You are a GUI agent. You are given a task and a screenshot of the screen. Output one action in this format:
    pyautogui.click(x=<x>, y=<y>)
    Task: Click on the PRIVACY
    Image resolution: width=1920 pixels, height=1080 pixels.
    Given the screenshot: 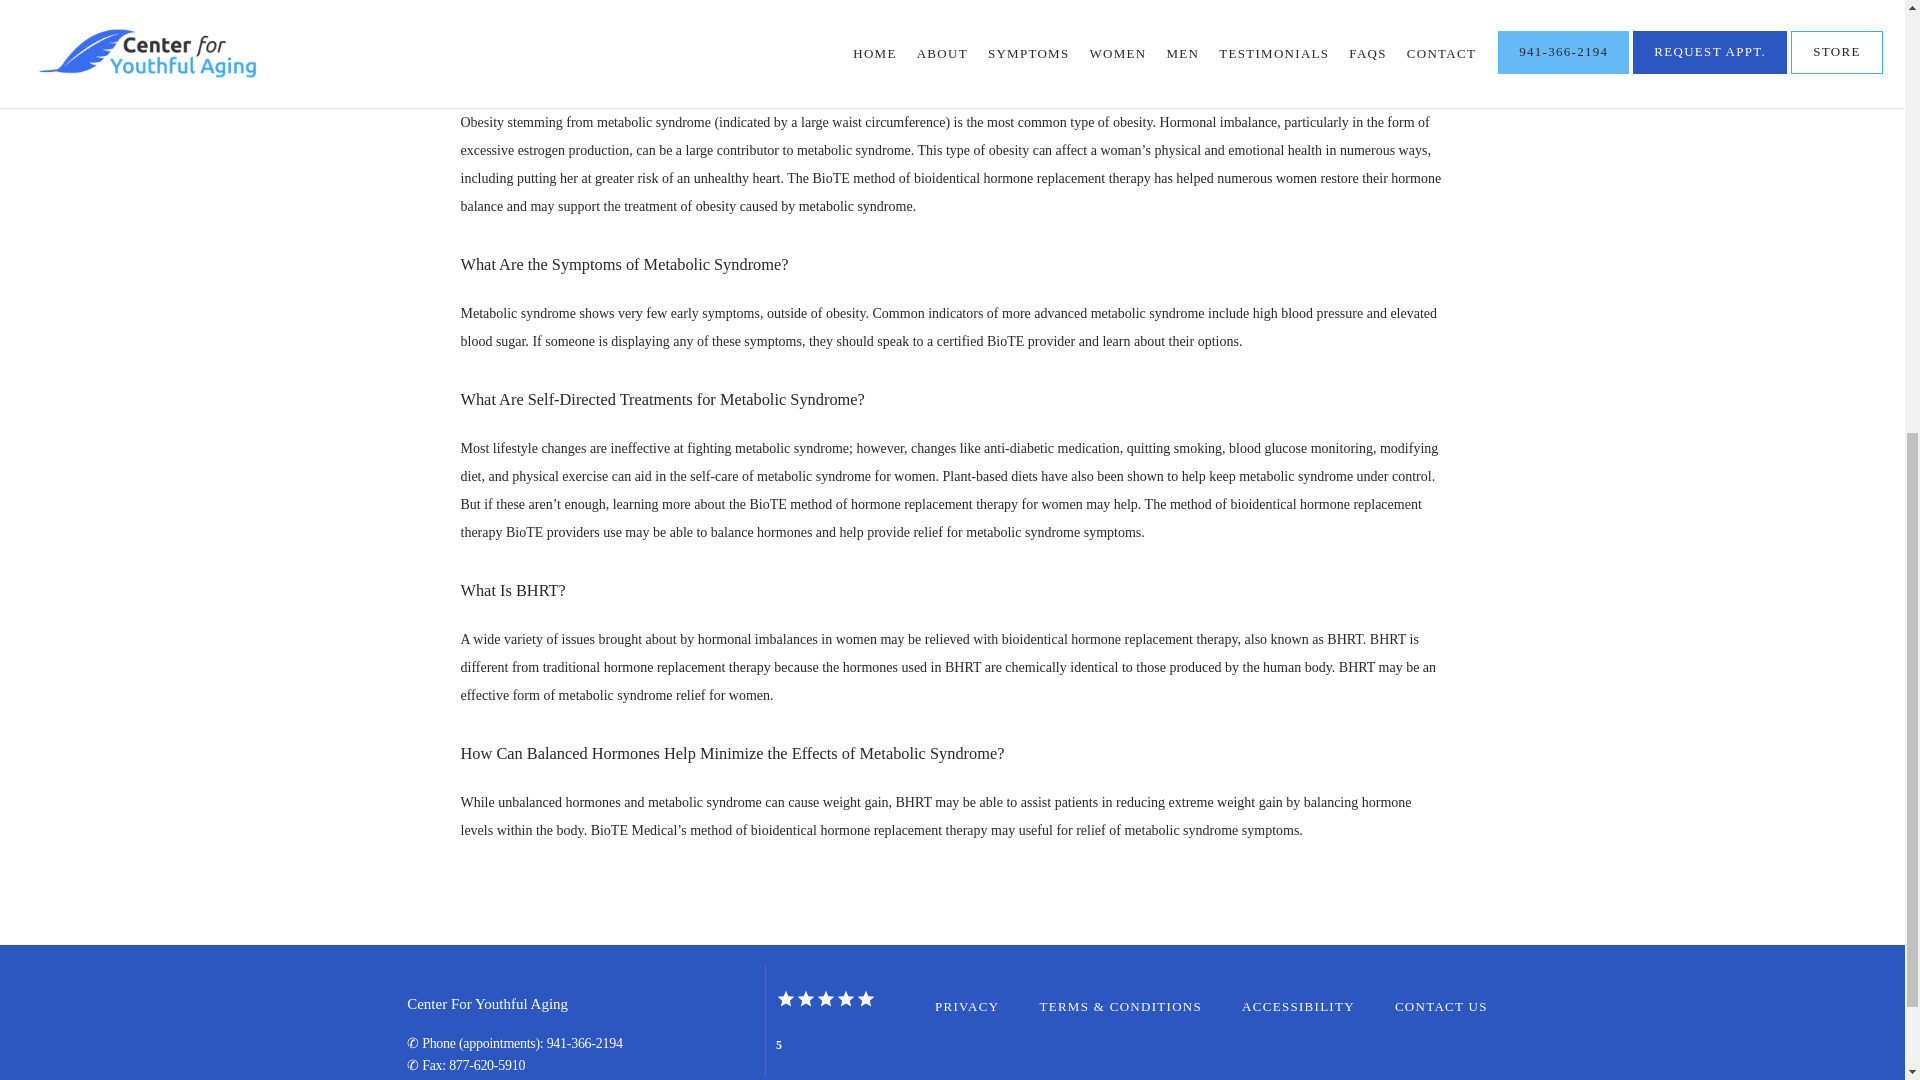 What is the action you would take?
    pyautogui.click(x=966, y=1006)
    